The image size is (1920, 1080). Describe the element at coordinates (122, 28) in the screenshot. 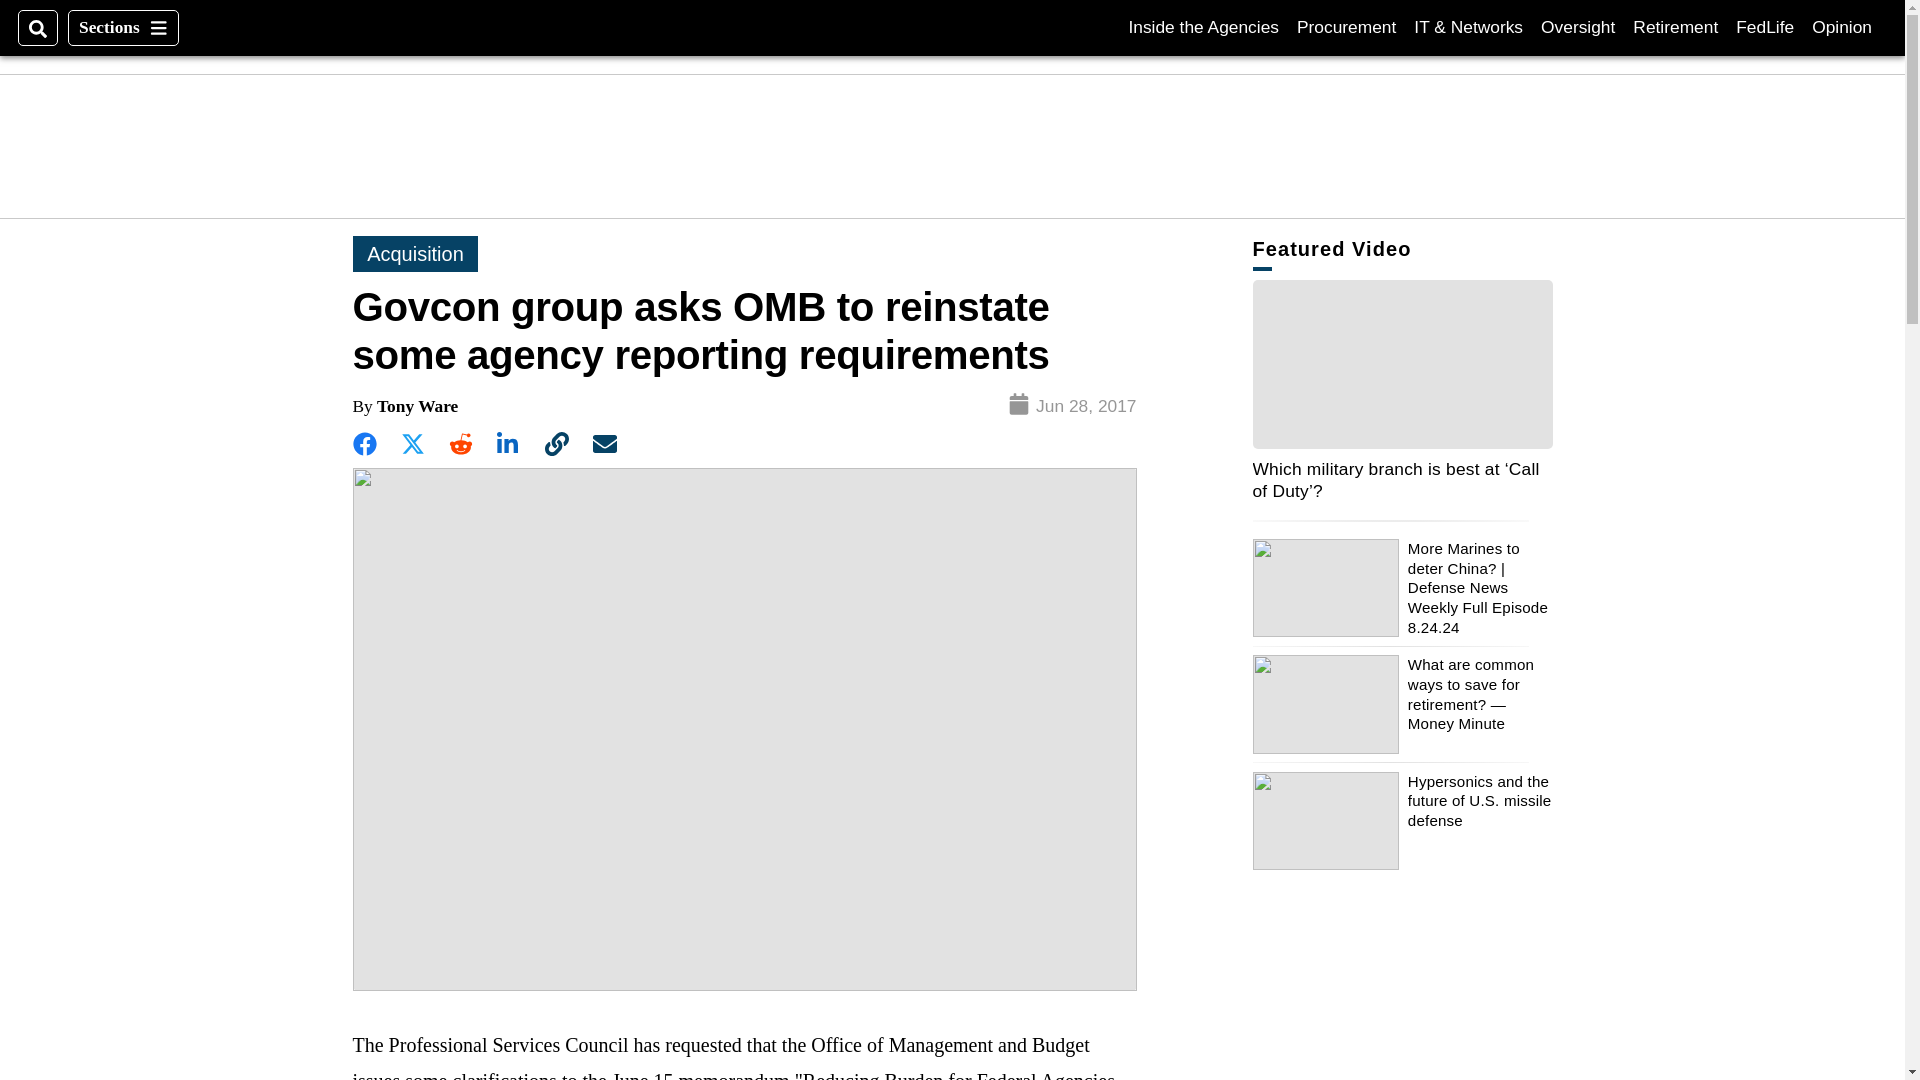

I see `Sections` at that location.